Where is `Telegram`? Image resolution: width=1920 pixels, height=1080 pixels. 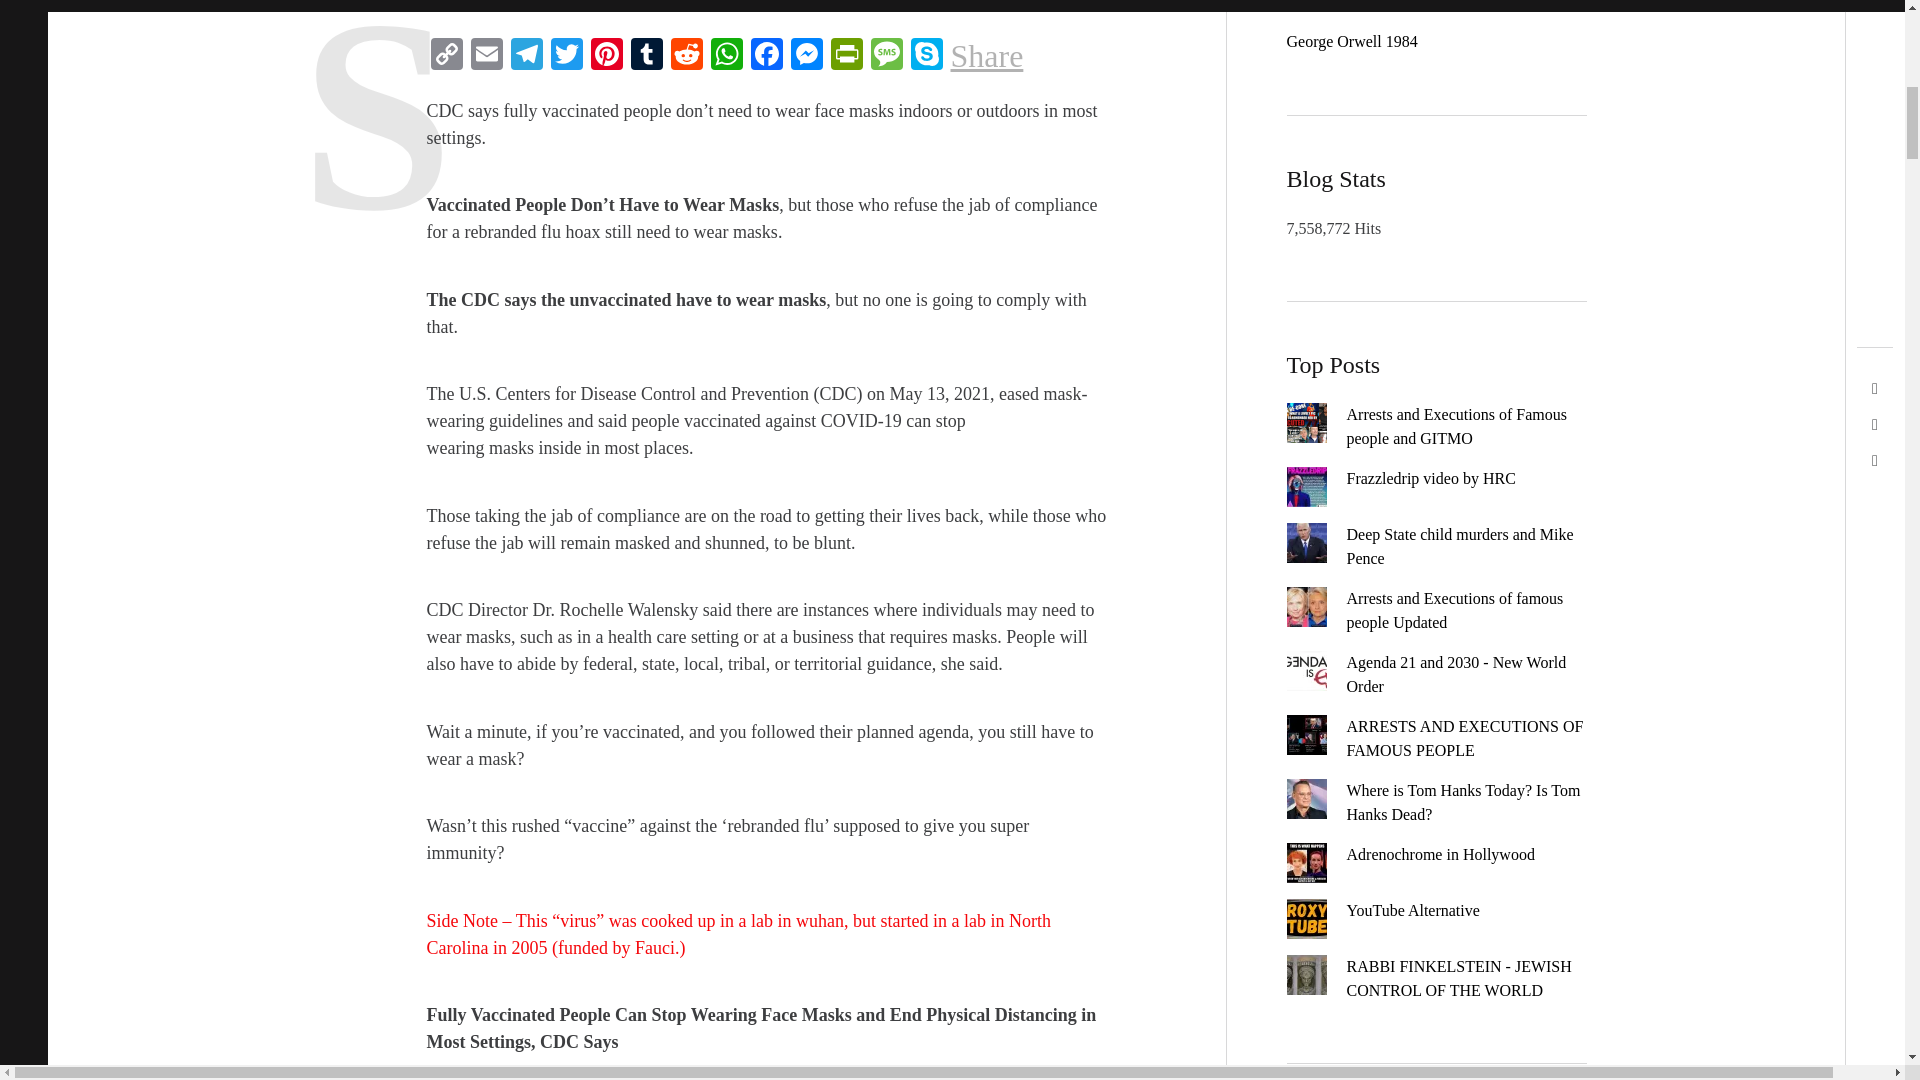
Telegram is located at coordinates (526, 56).